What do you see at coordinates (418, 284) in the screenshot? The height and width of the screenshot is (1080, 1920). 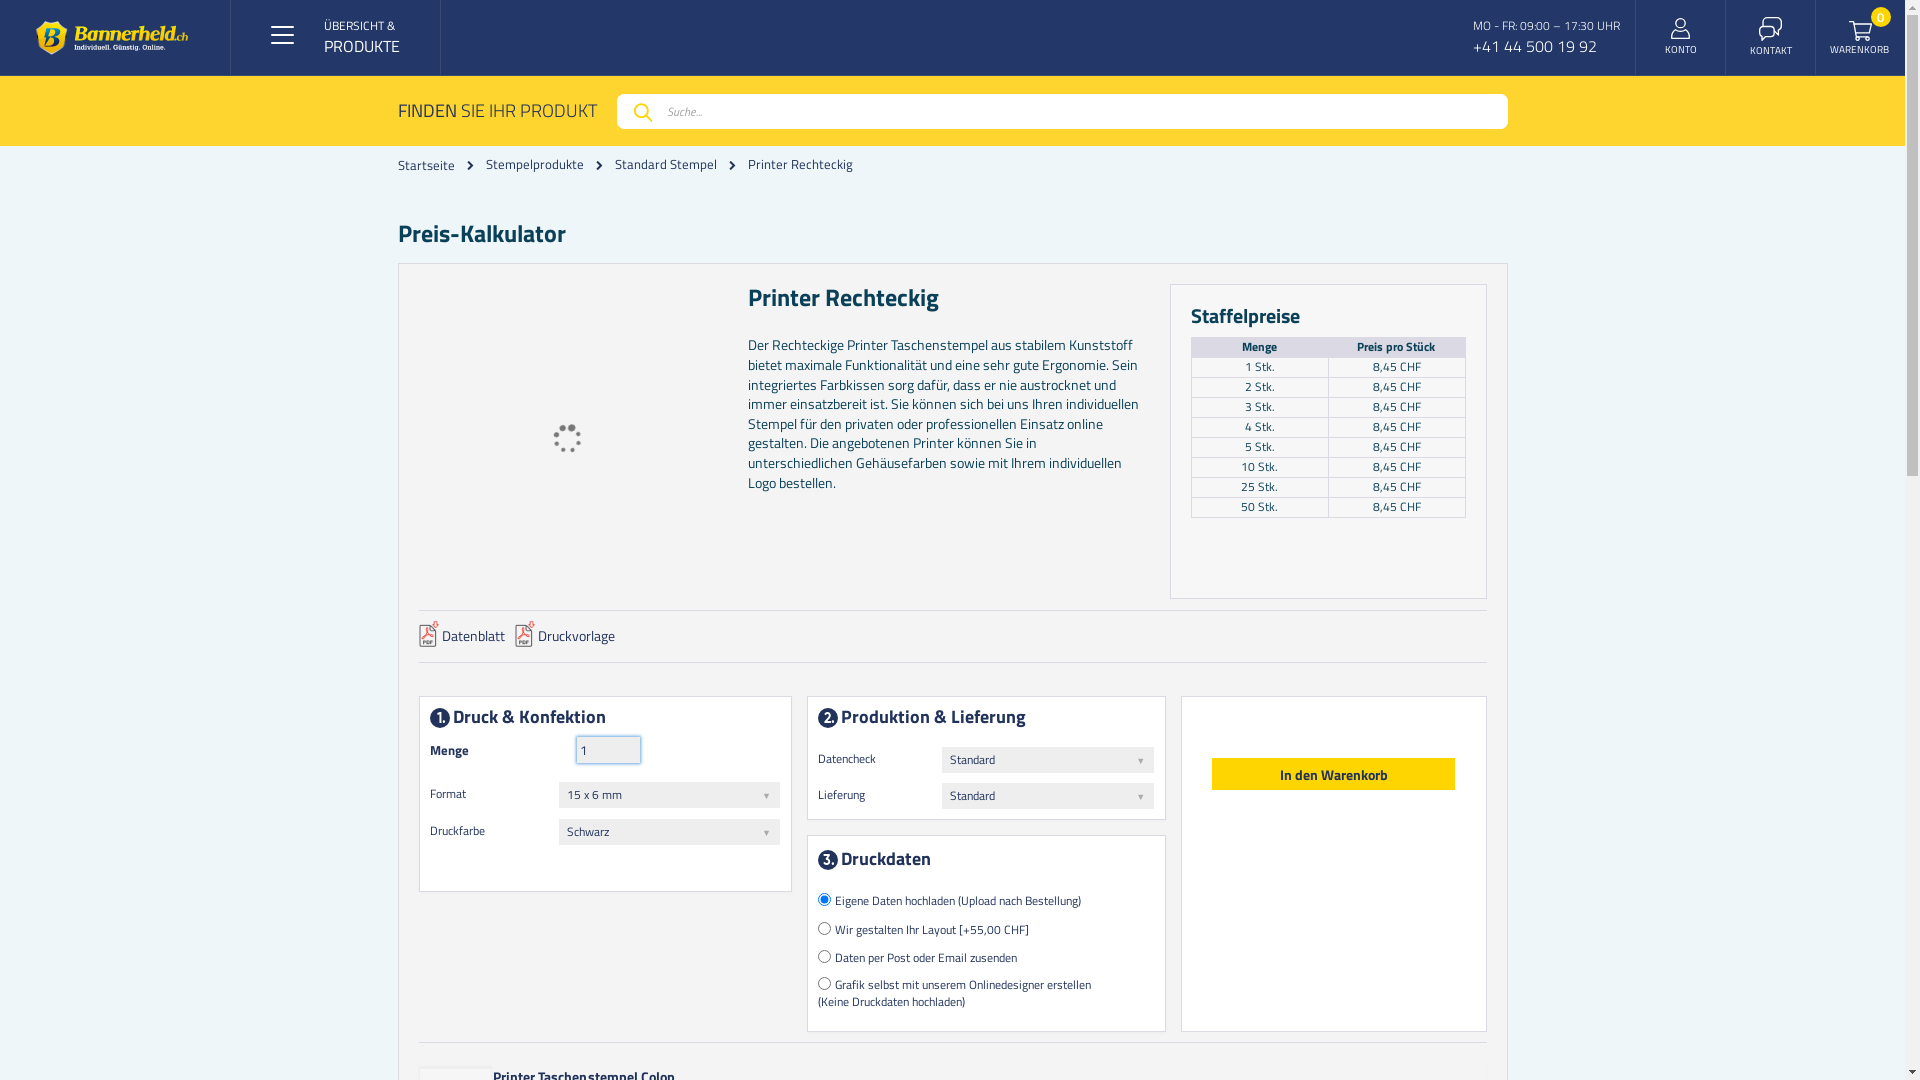 I see `Zum Ende der Bildgalerie springen` at bounding box center [418, 284].